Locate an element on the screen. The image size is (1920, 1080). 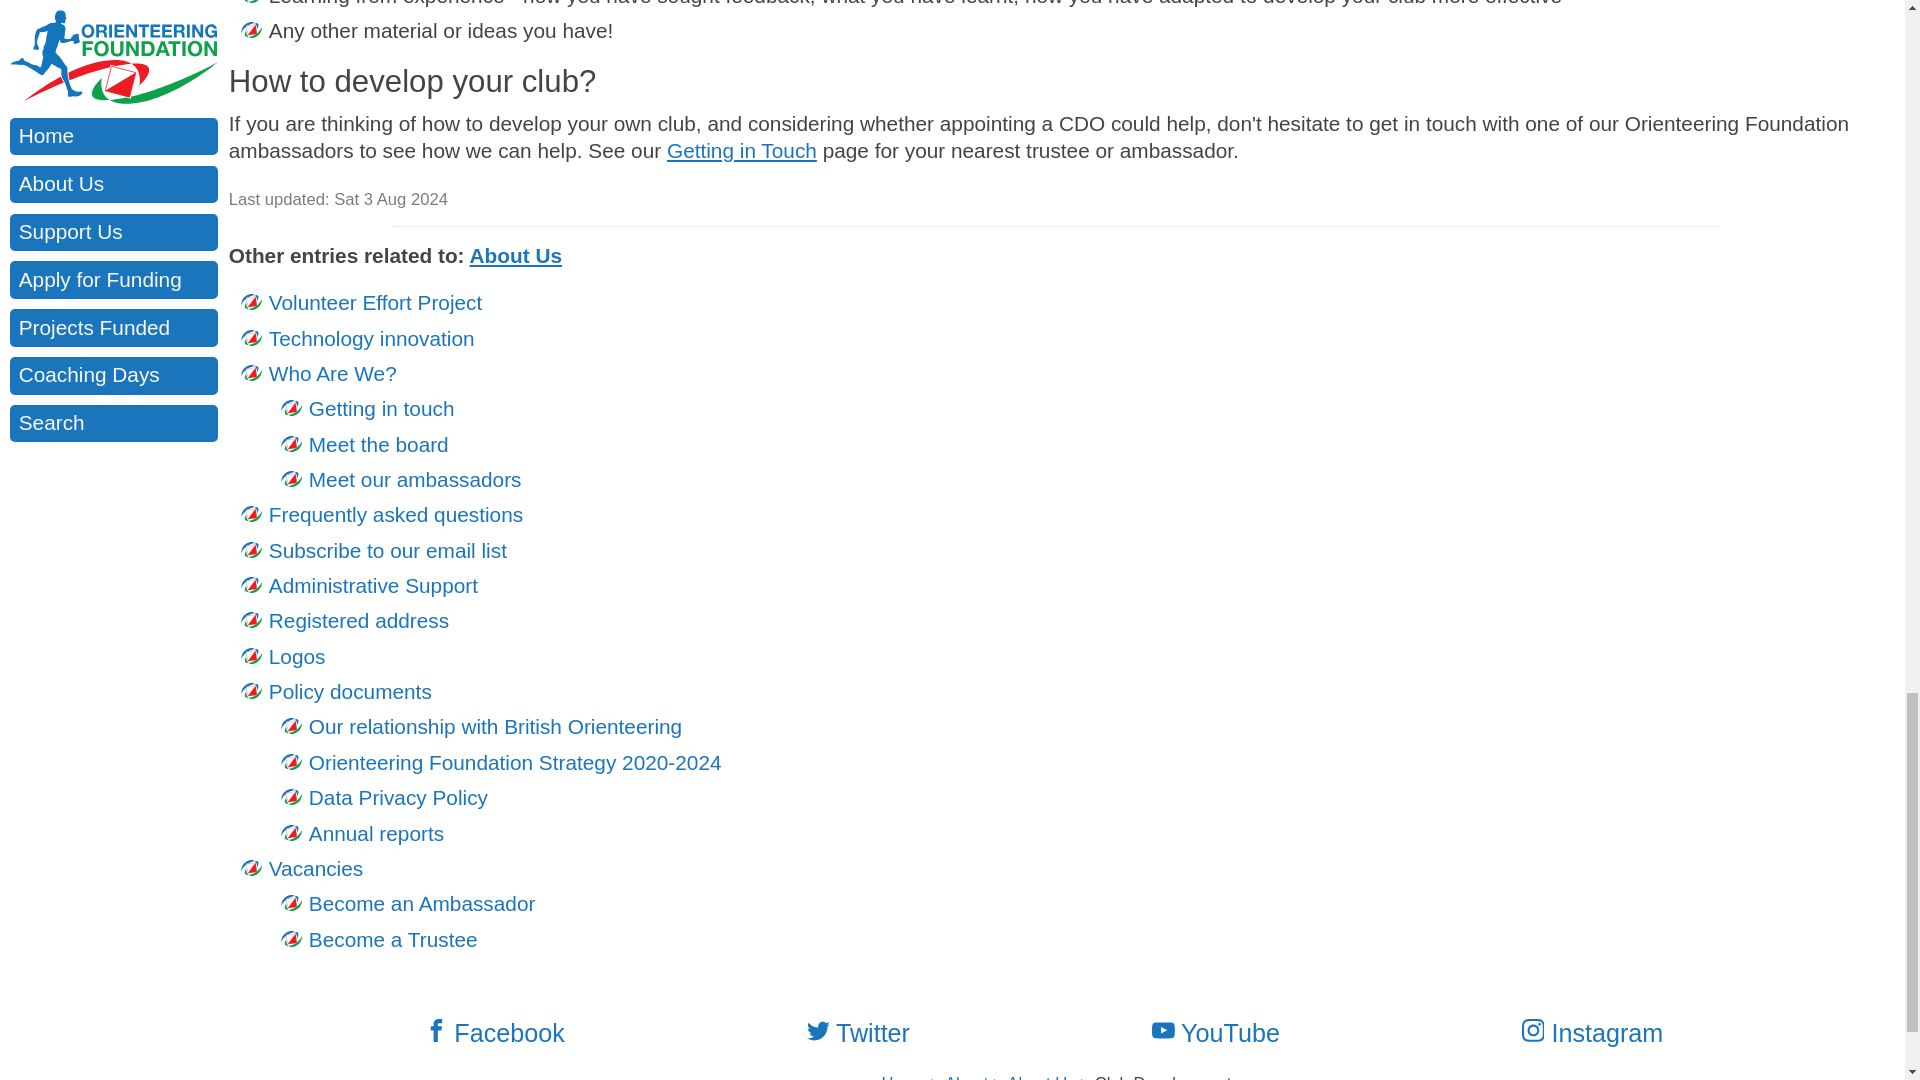
Watch us on YouTube is located at coordinates (1228, 1033).